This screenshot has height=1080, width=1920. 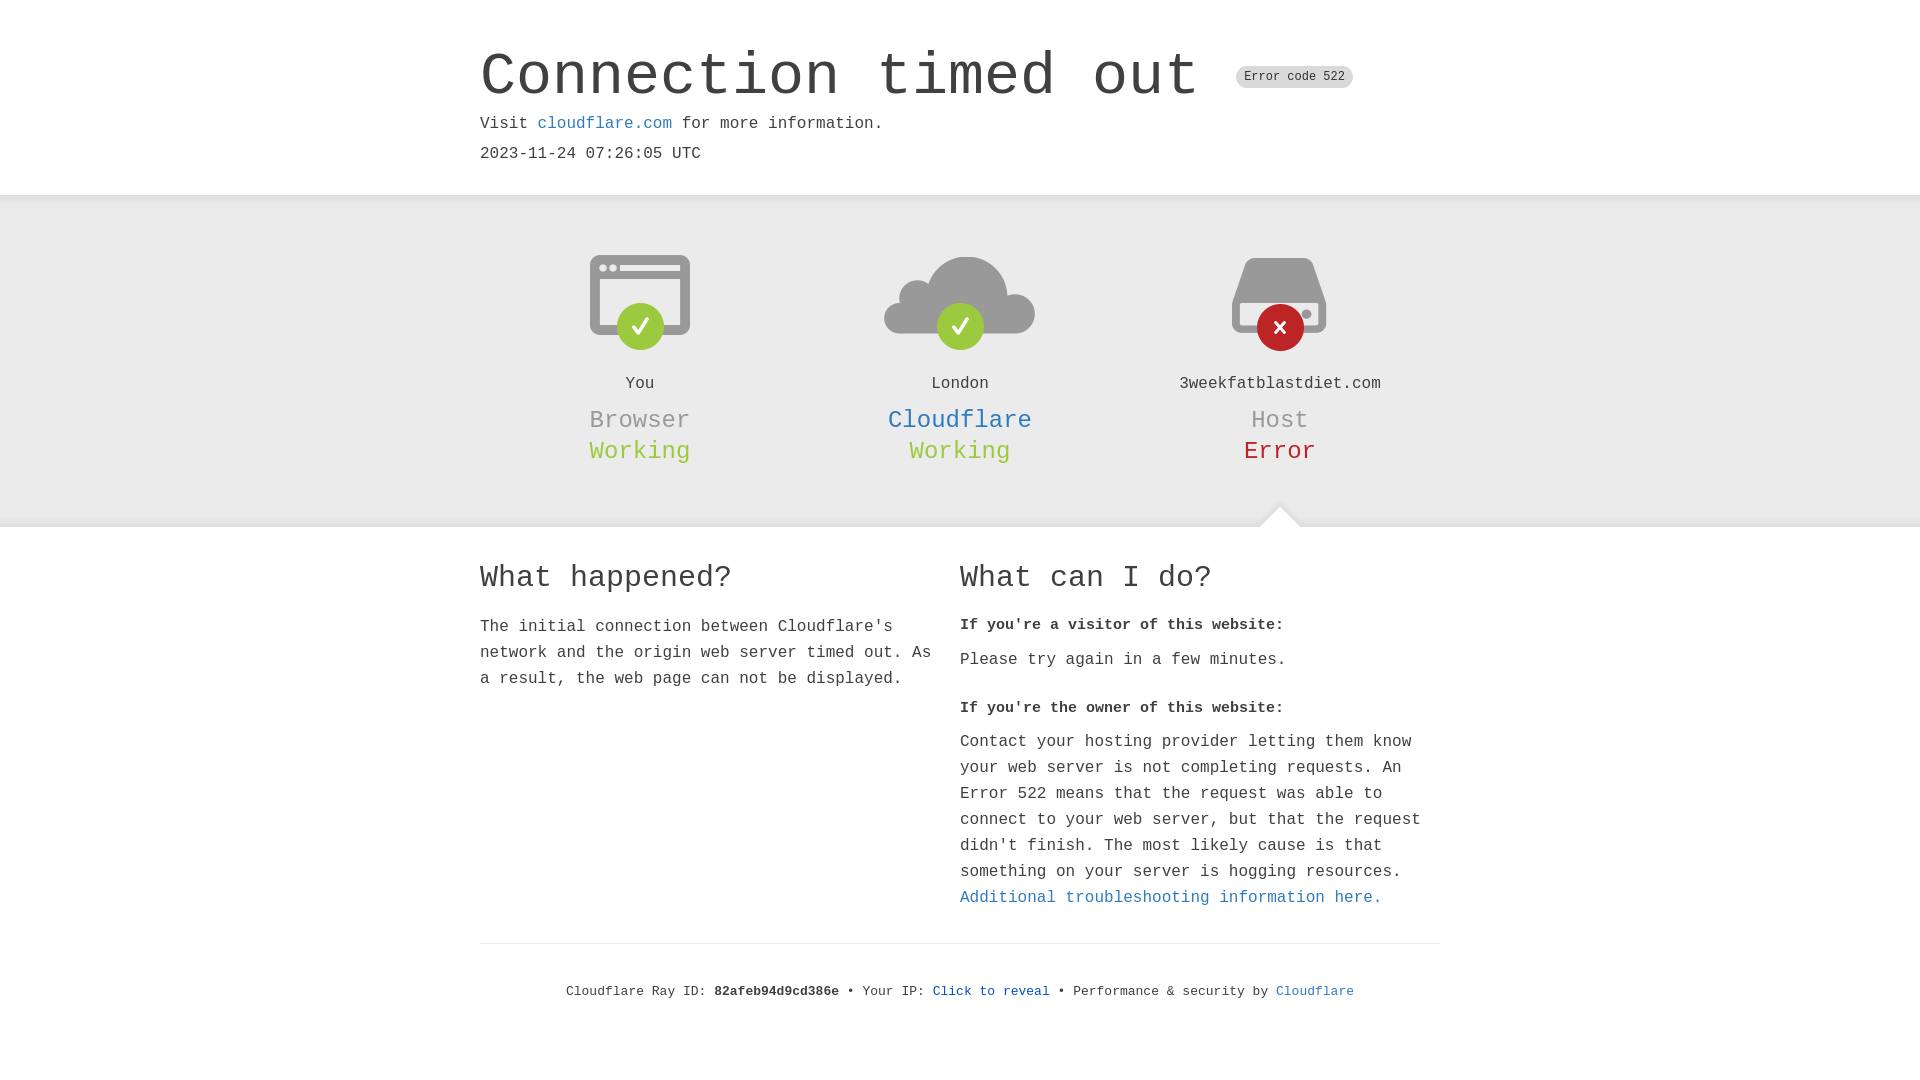 I want to click on cloudflare.com, so click(x=605, y=124).